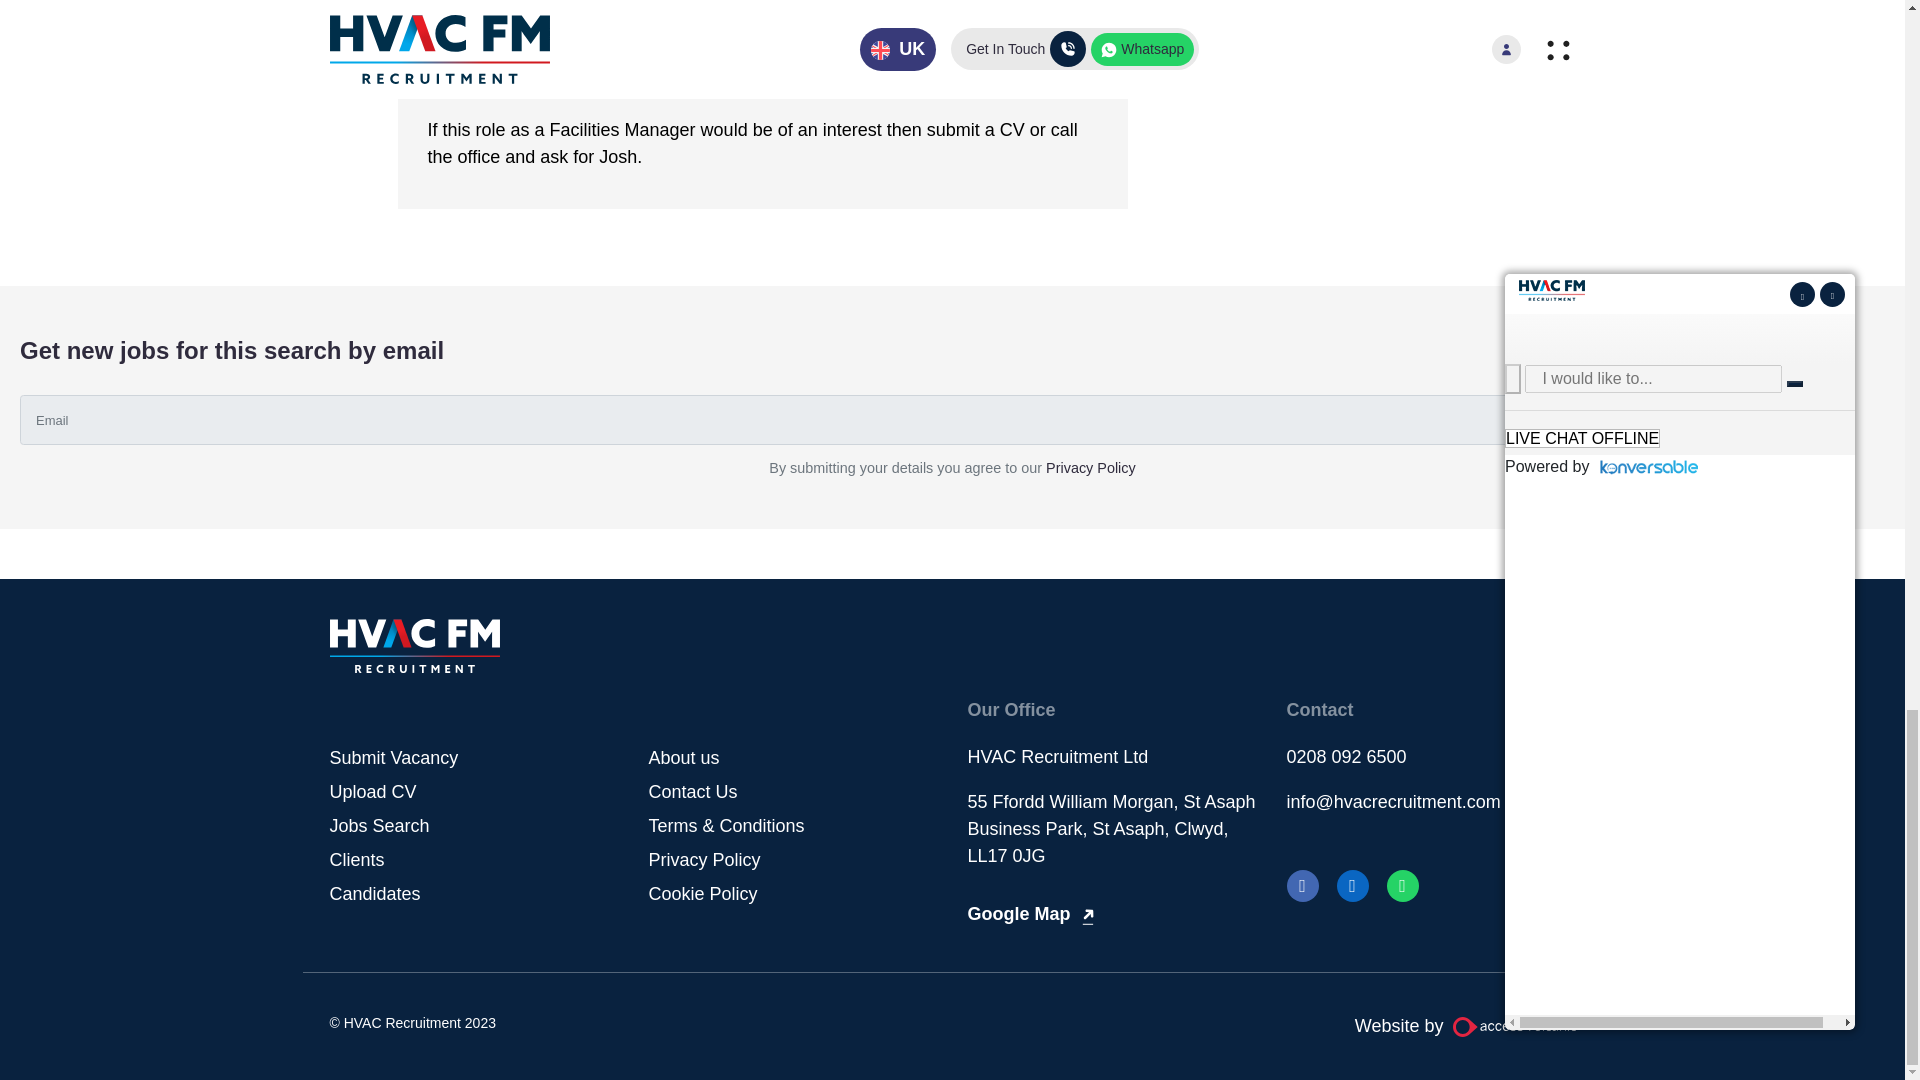 The height and width of the screenshot is (1080, 1920). I want to click on Jobs Search, so click(380, 826).